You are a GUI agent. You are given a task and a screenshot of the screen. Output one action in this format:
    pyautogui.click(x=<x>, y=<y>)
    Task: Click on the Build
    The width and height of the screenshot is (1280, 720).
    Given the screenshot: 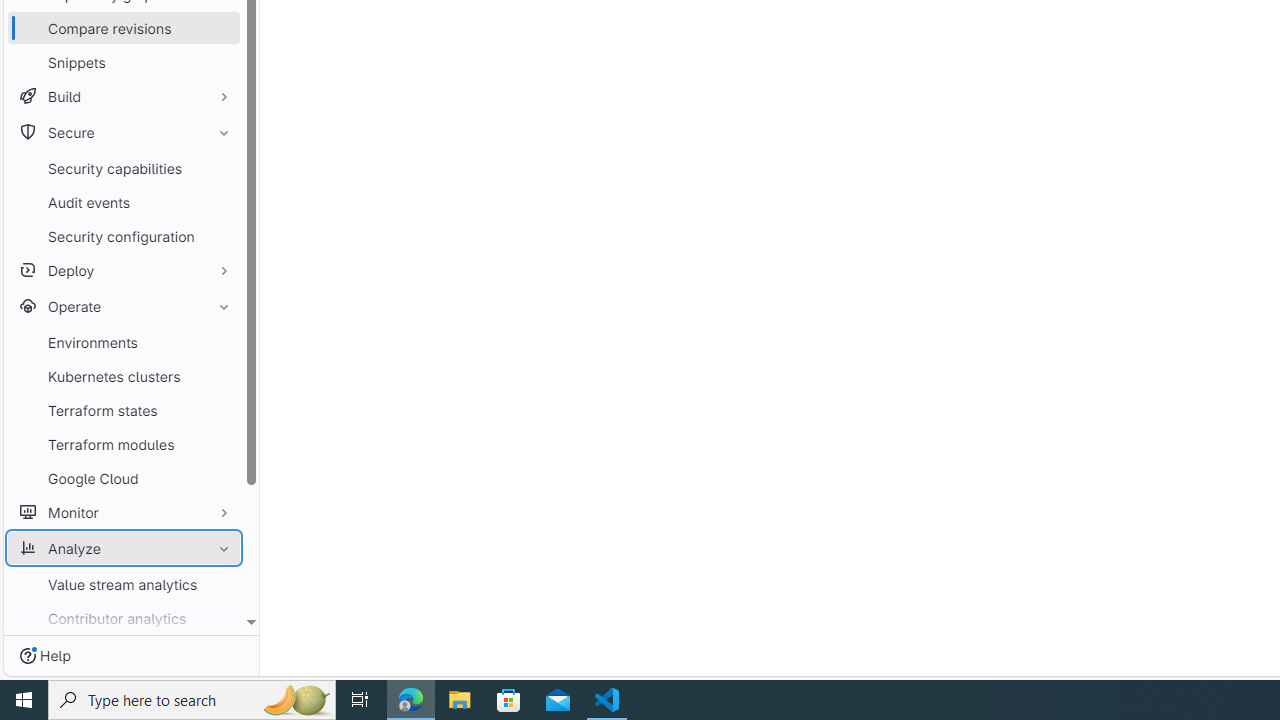 What is the action you would take?
    pyautogui.click(x=124, y=96)
    